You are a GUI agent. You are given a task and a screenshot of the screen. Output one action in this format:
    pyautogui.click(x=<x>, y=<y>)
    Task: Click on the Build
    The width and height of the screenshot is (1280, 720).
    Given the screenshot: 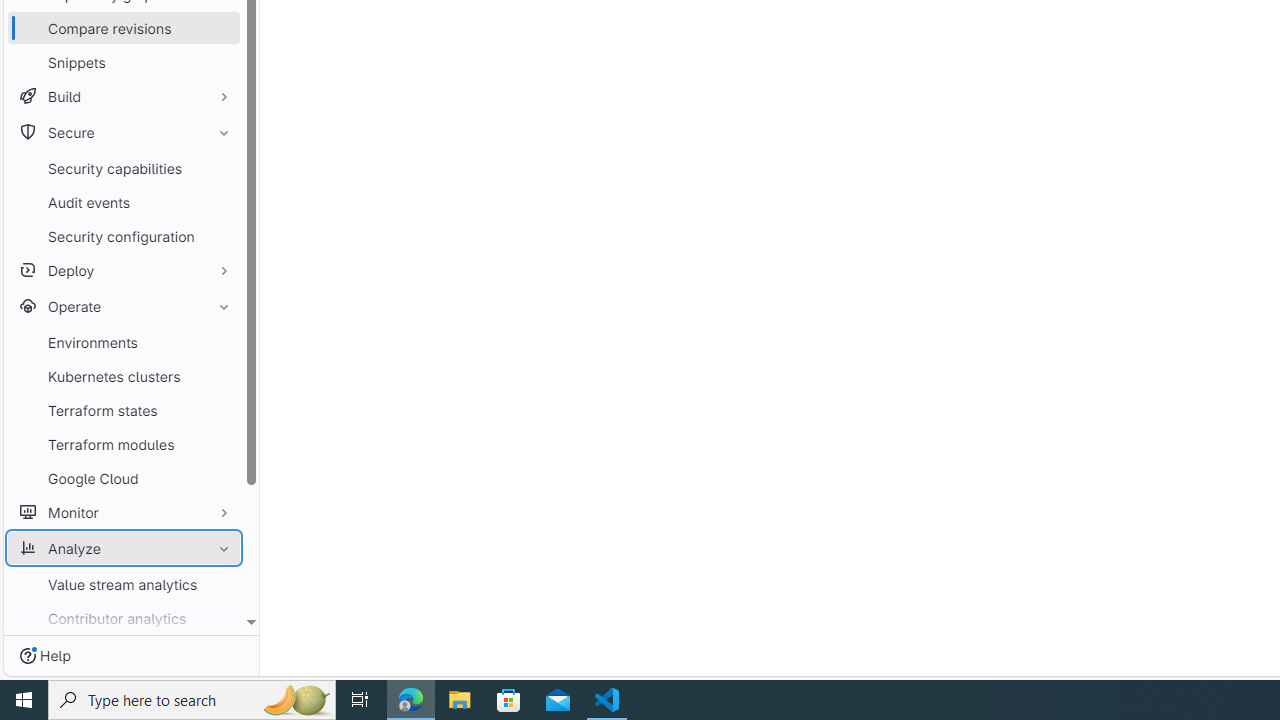 What is the action you would take?
    pyautogui.click(x=124, y=96)
    